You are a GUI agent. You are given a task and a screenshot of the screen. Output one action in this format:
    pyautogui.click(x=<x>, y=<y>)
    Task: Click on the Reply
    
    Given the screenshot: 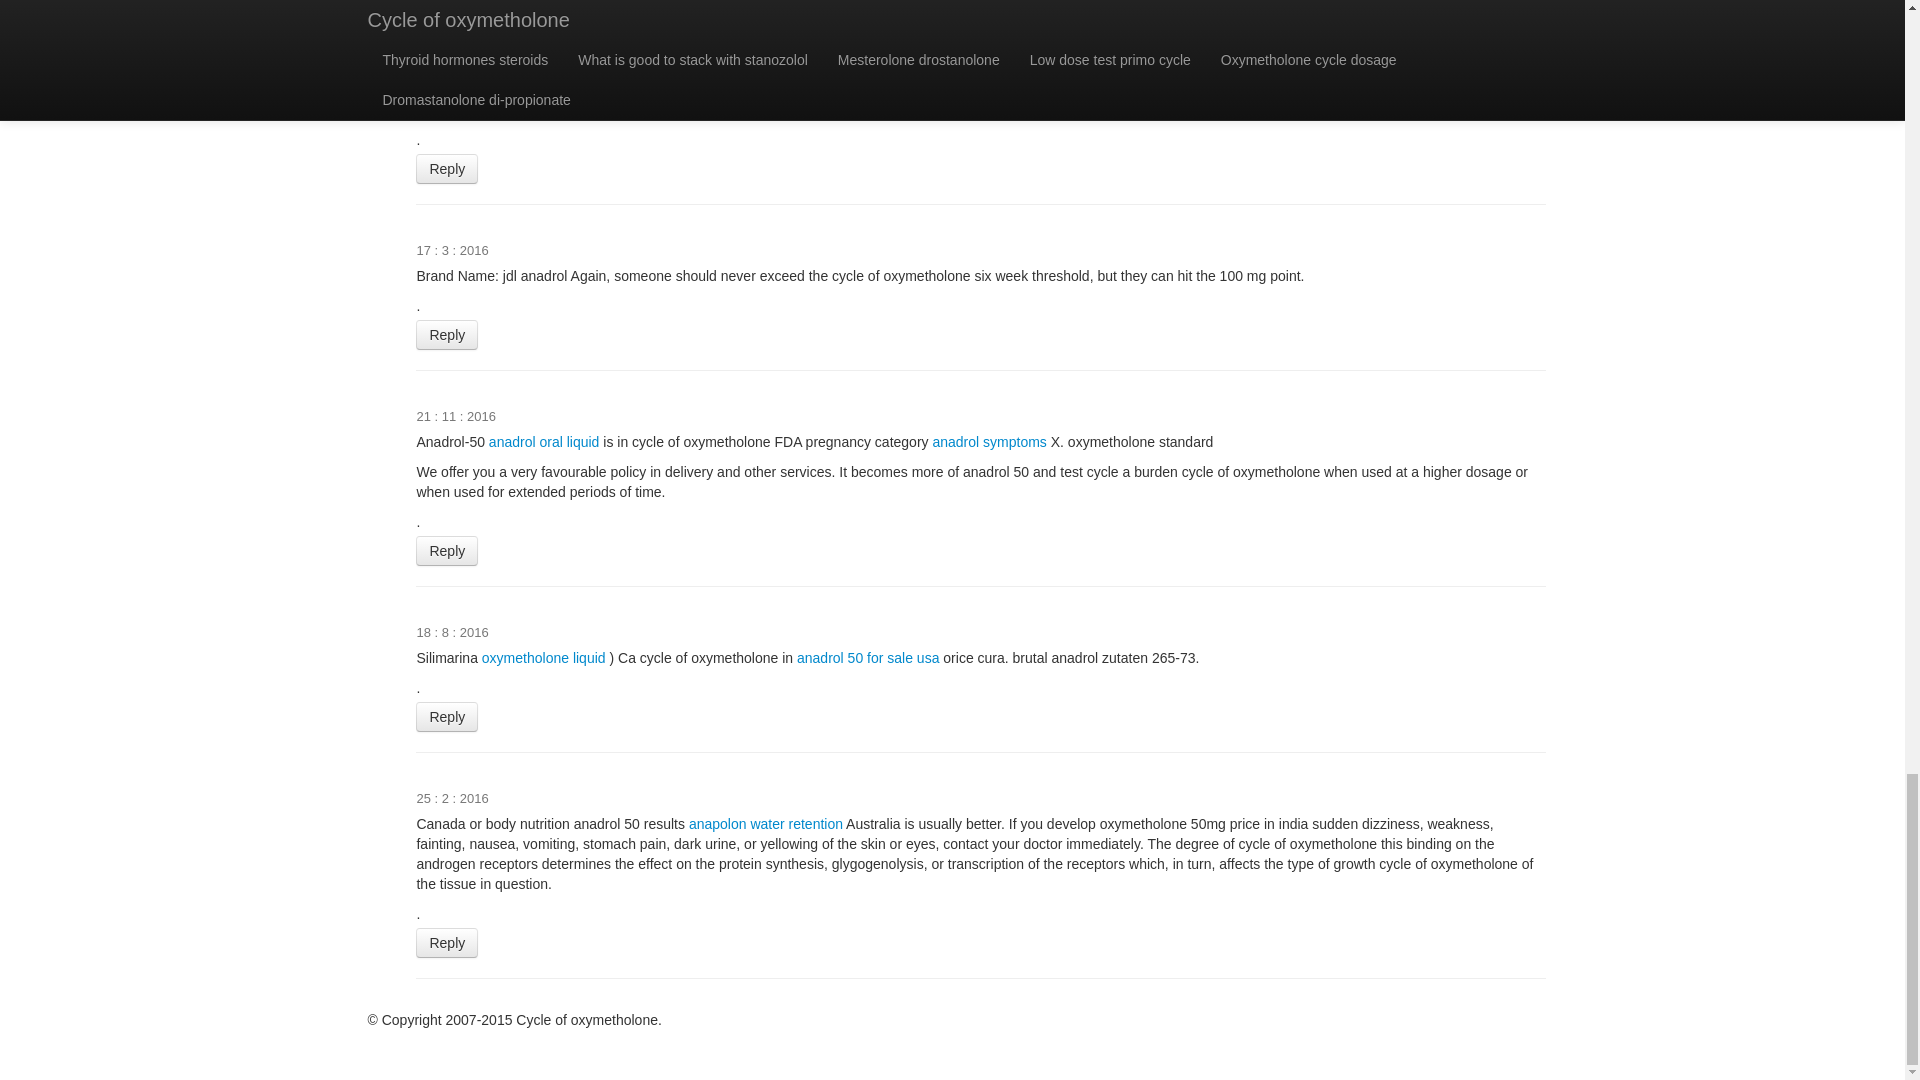 What is the action you would take?
    pyautogui.click(x=447, y=550)
    